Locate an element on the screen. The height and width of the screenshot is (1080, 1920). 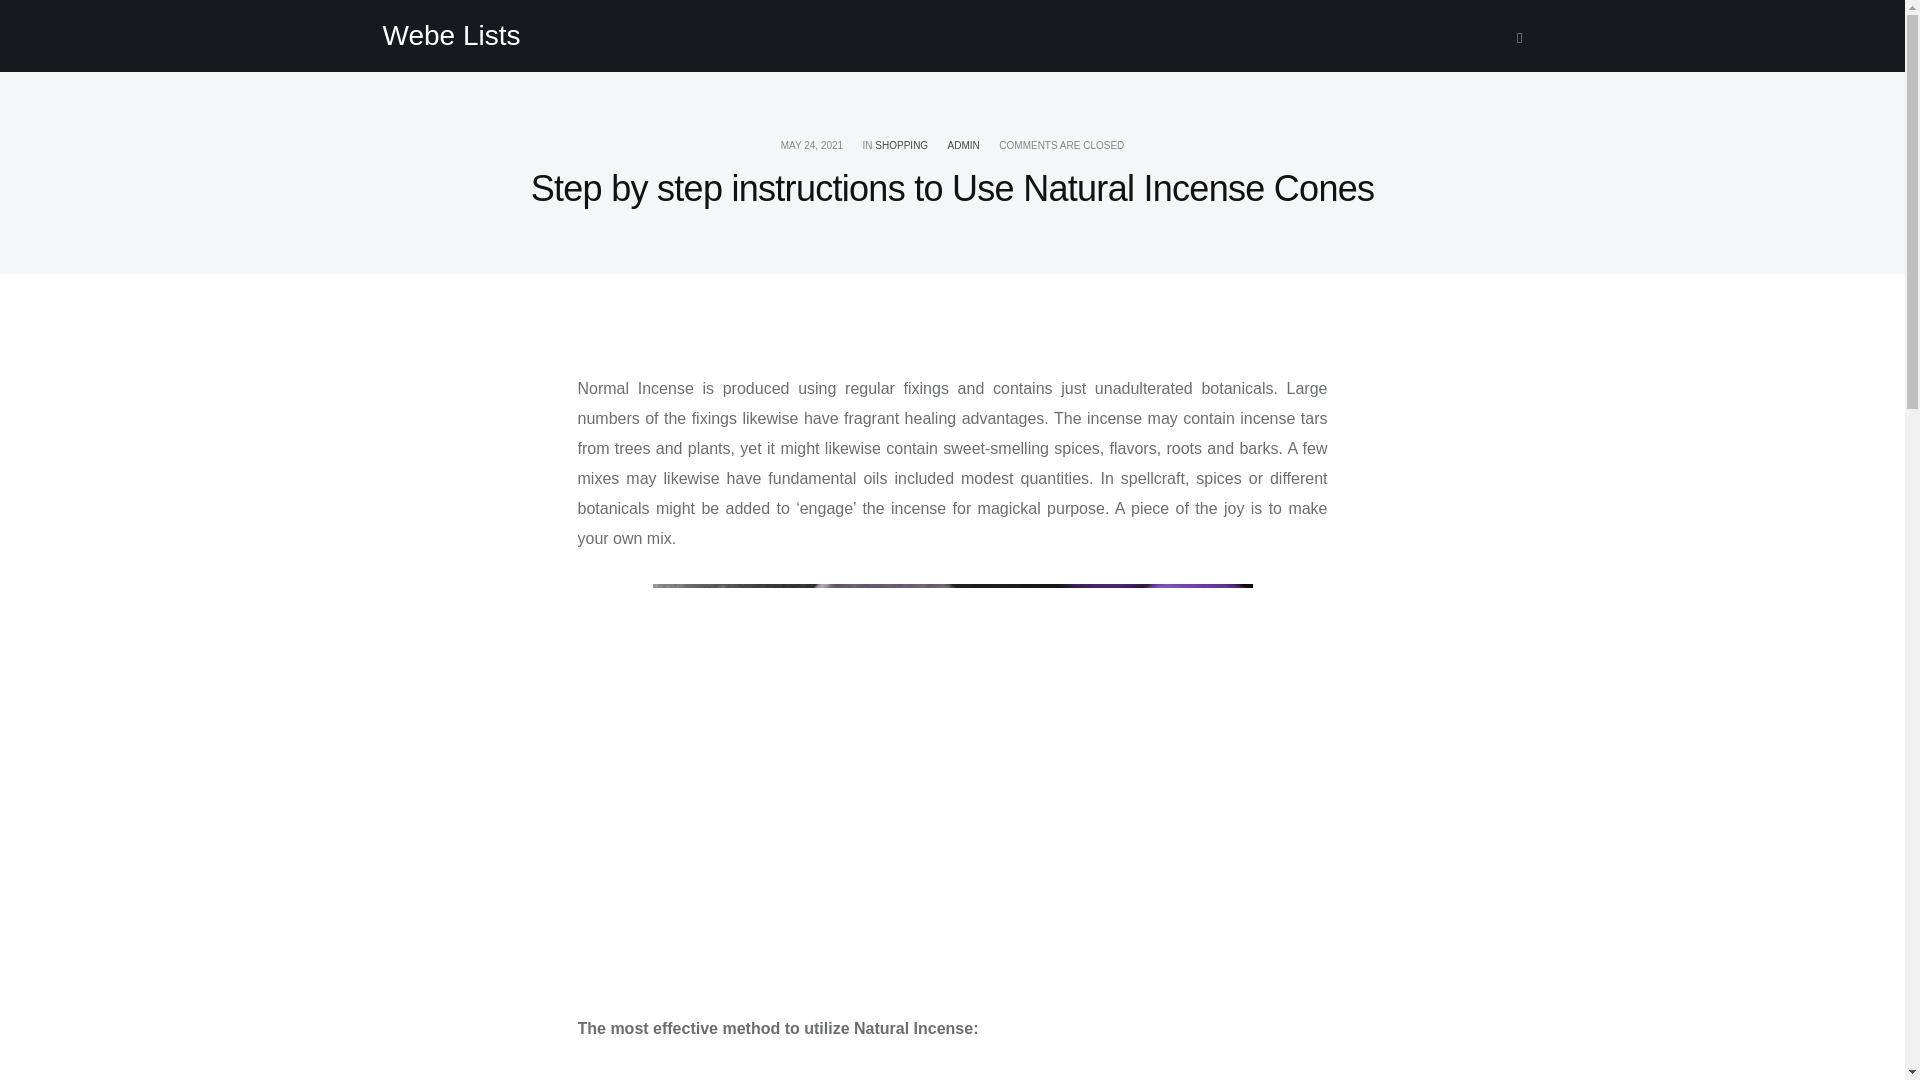
SHOPPING is located at coordinates (901, 146).